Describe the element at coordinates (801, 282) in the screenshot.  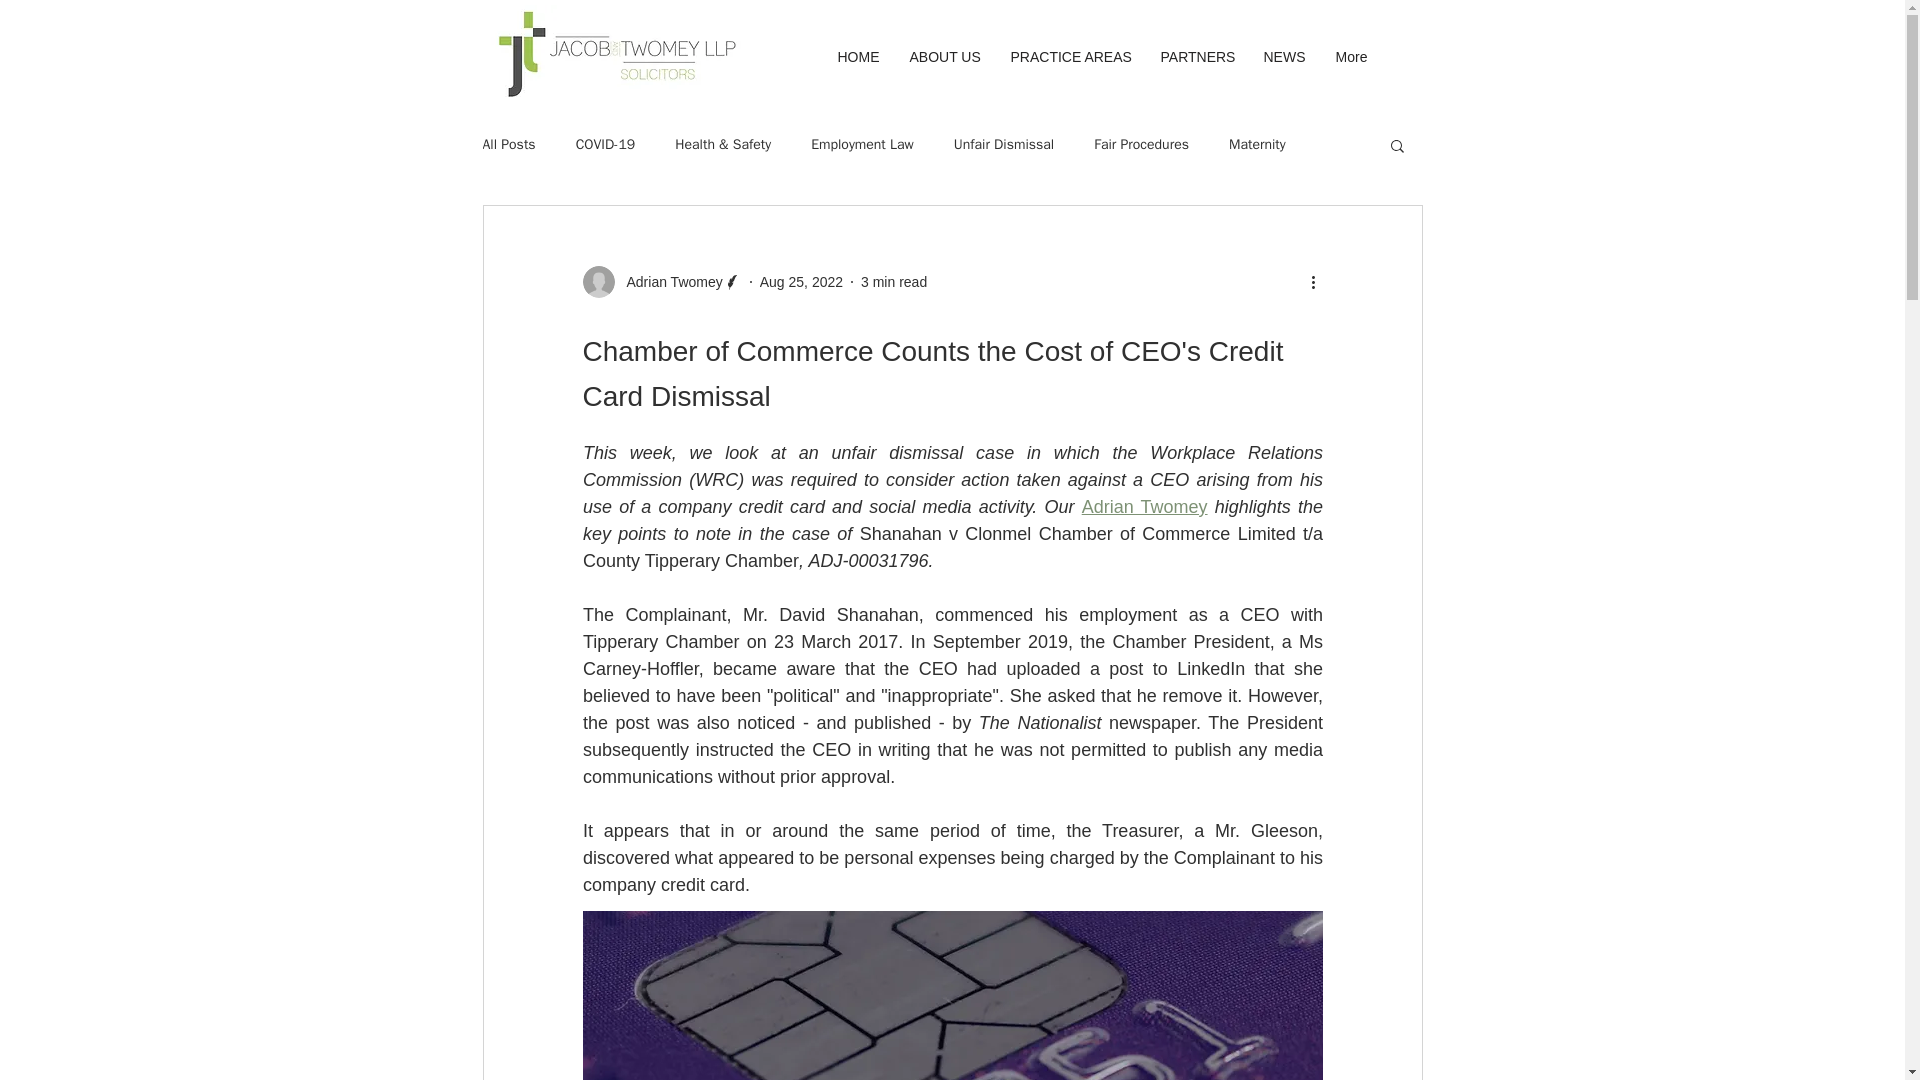
I see `Aug 25, 2022` at that location.